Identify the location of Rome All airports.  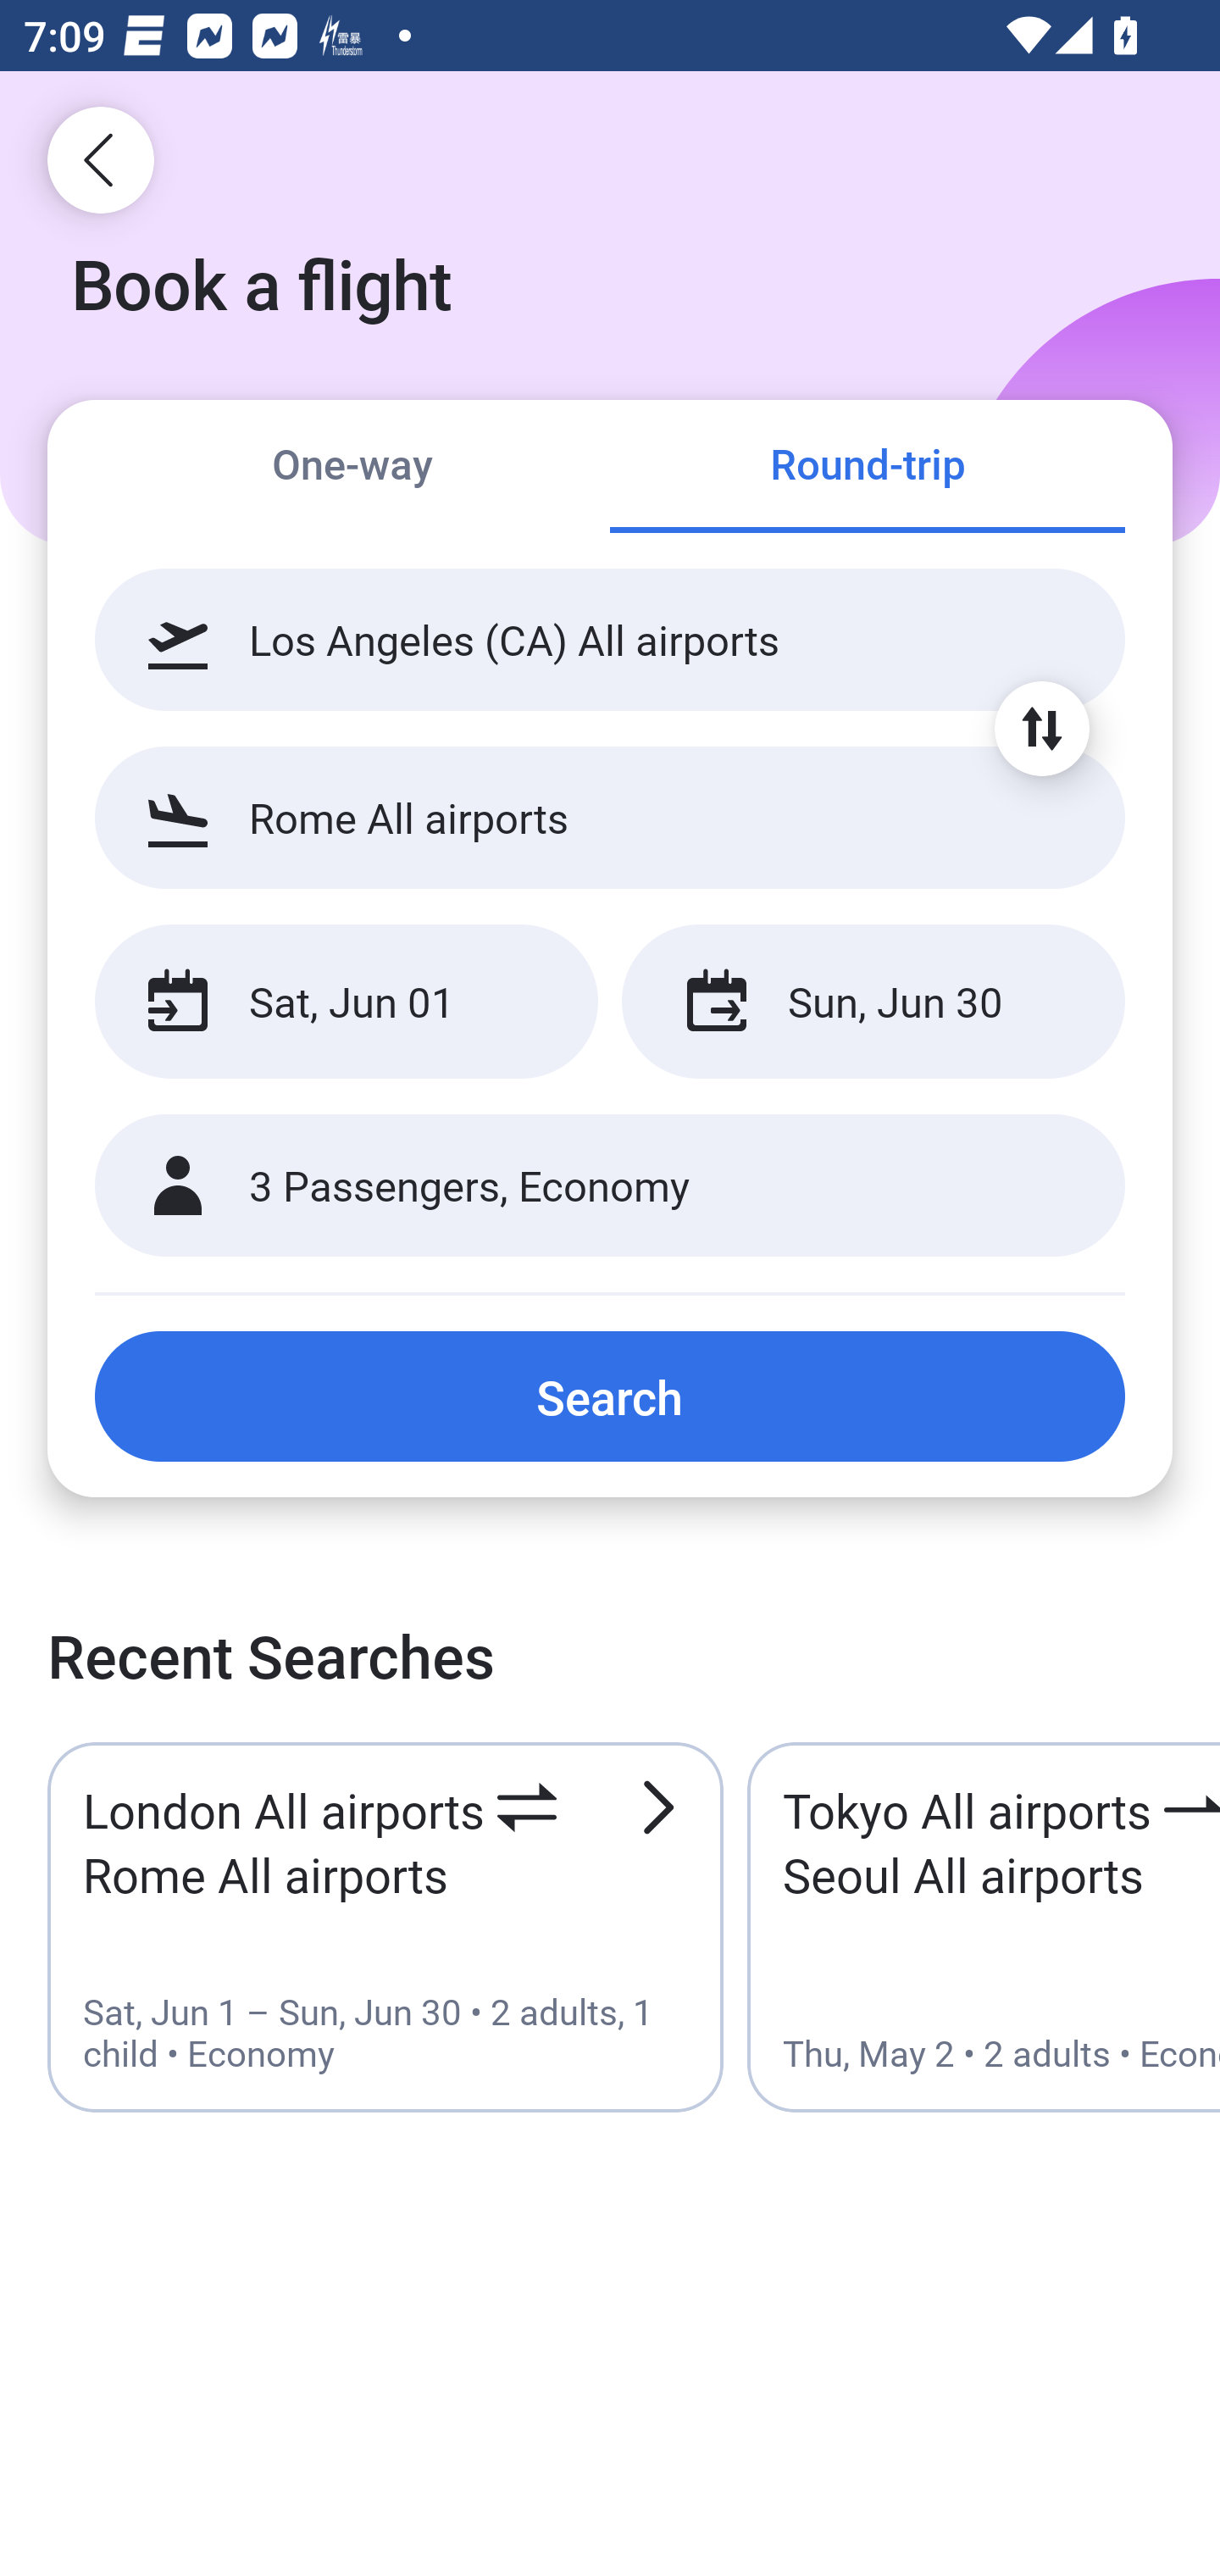
(610, 817).